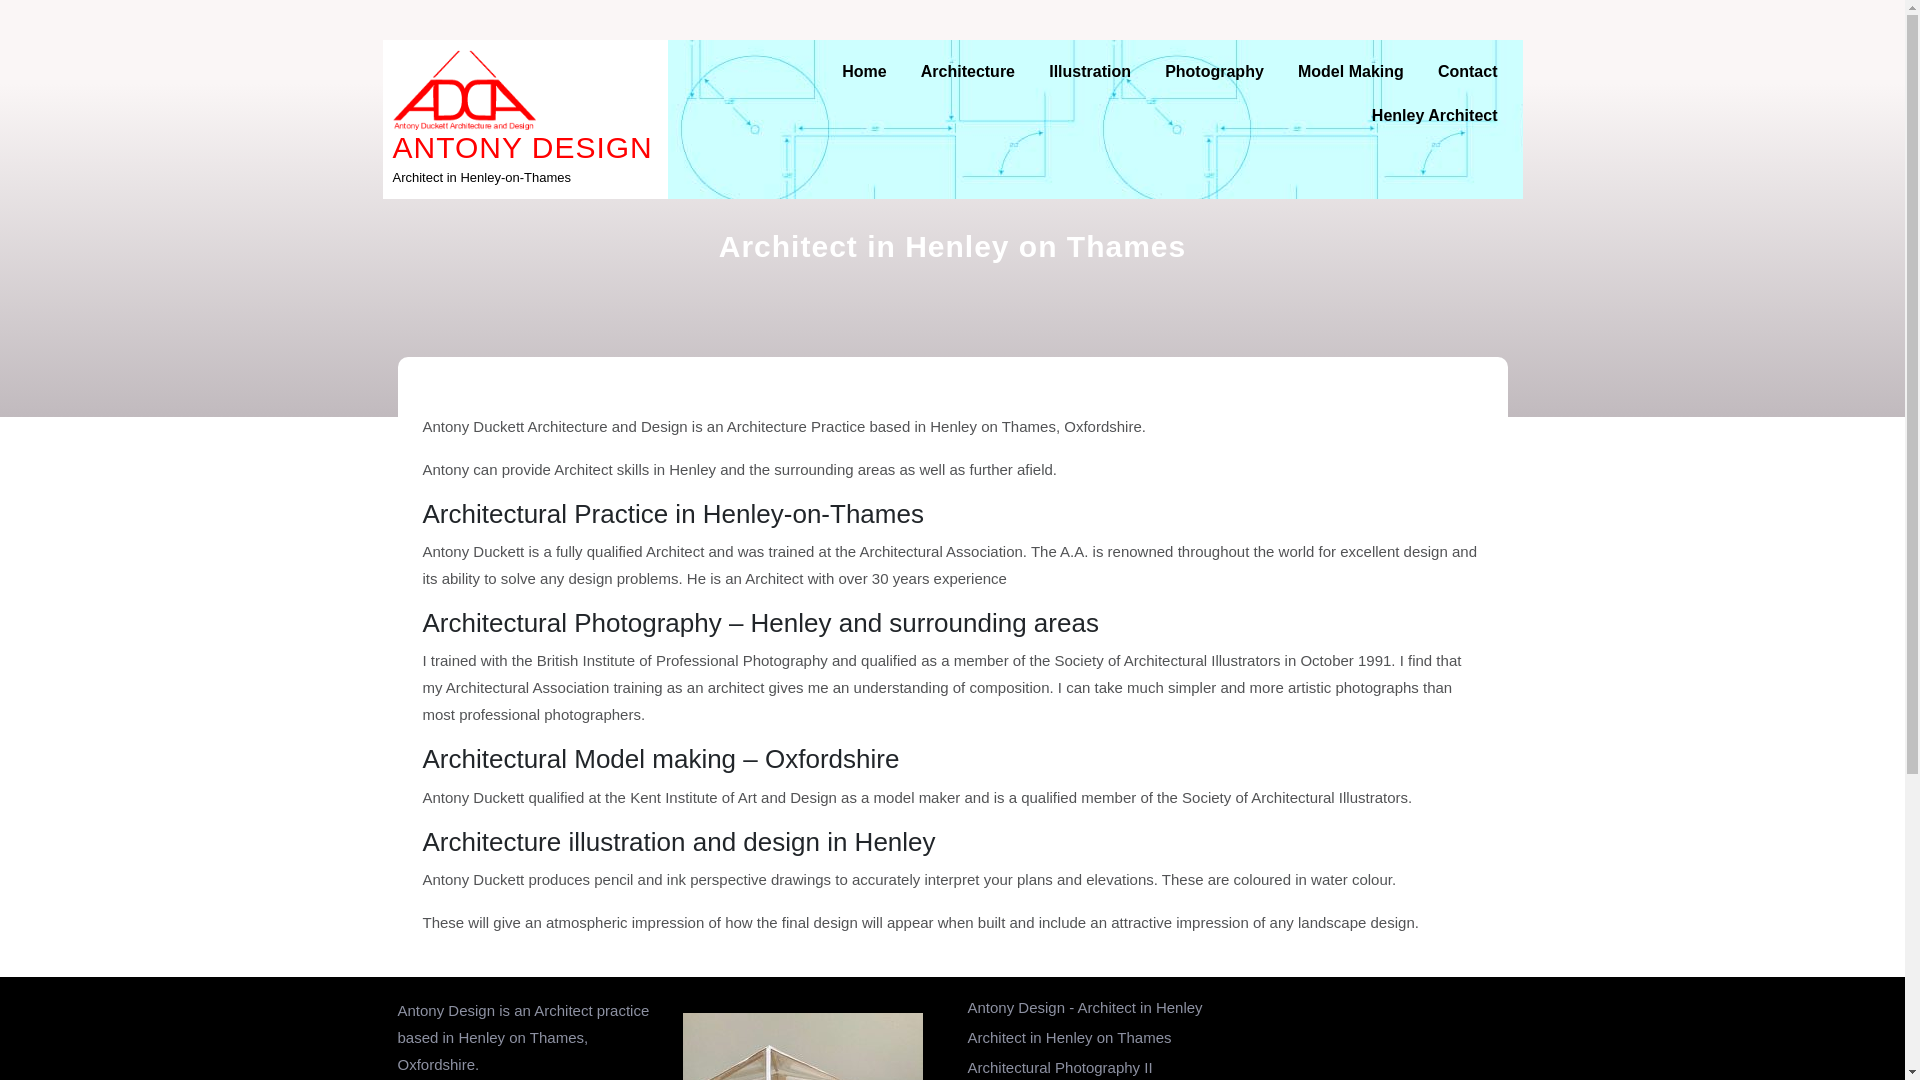 This screenshot has width=1920, height=1080. What do you see at coordinates (1350, 71) in the screenshot?
I see `Model Making` at bounding box center [1350, 71].